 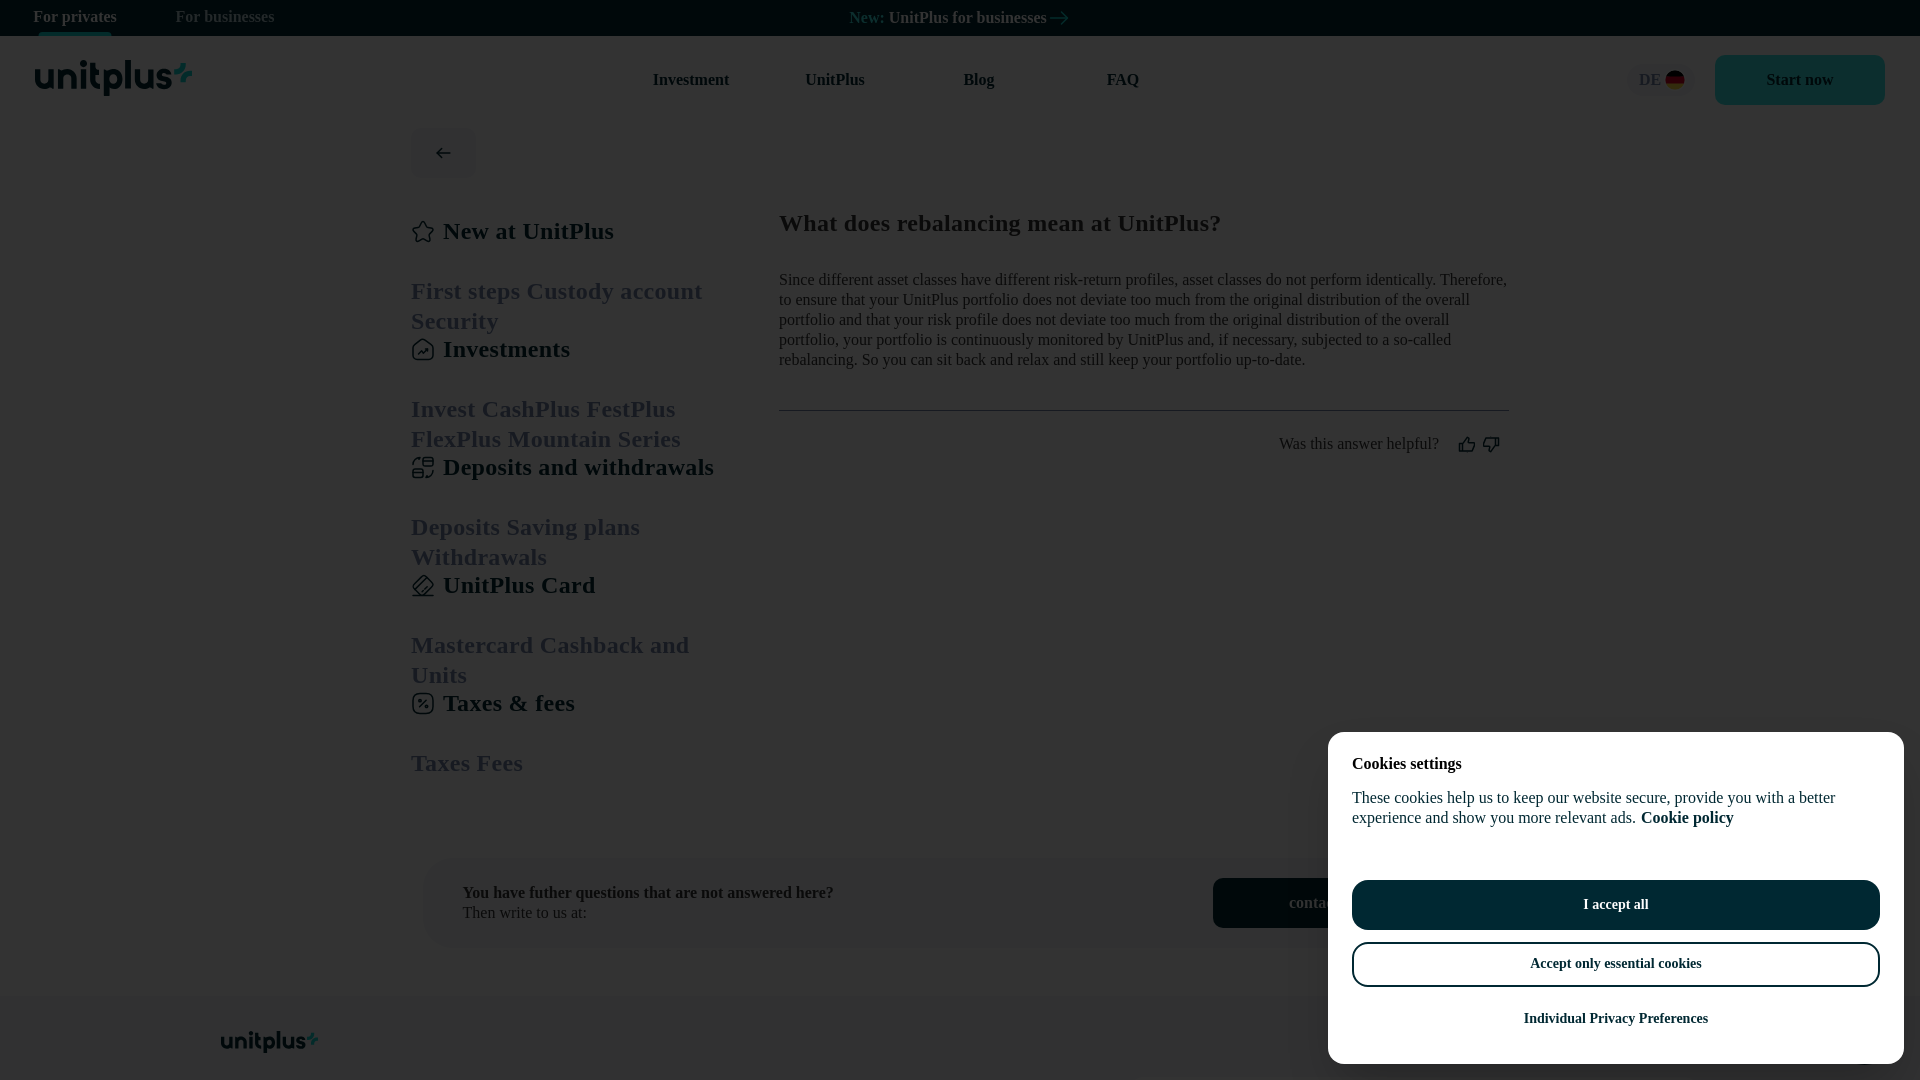 I want to click on DE, so click(x=1660, y=80).